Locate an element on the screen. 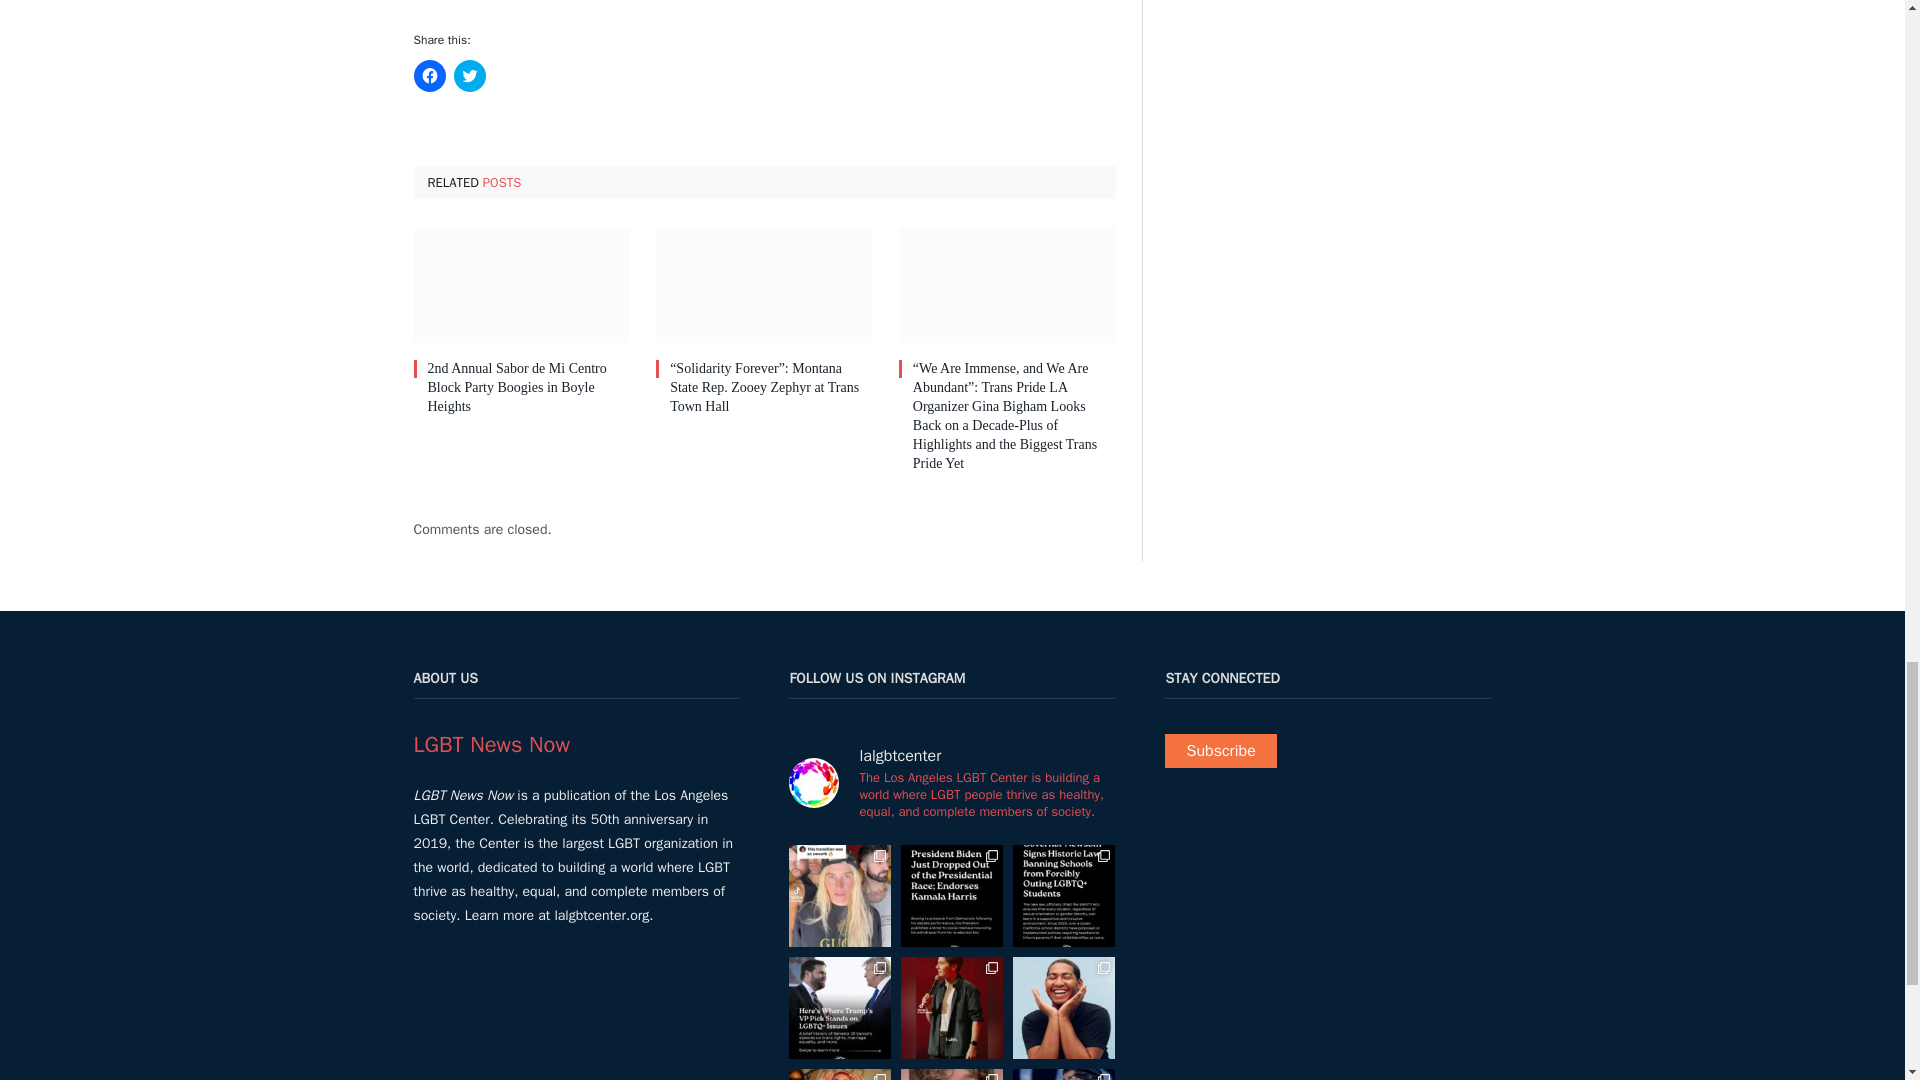 The height and width of the screenshot is (1080, 1920). Click to share on Twitter is located at coordinates (469, 76).